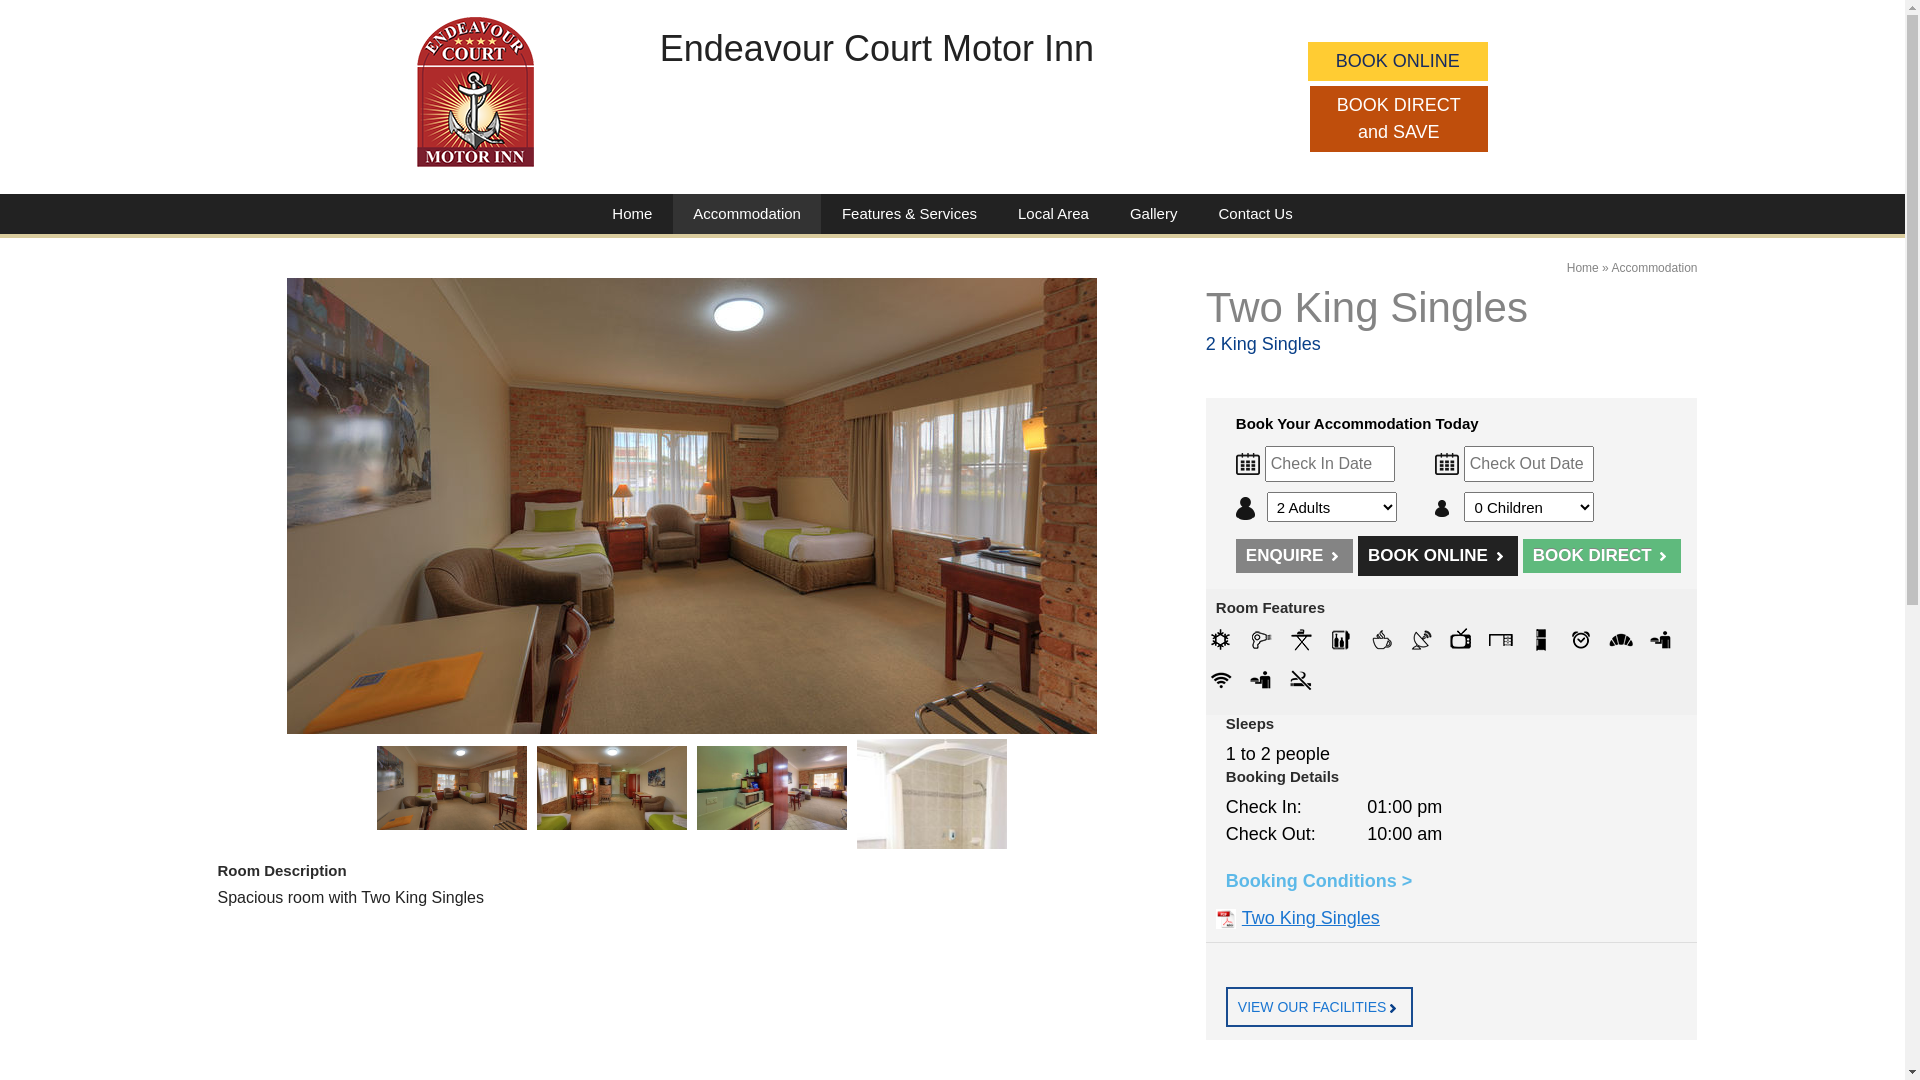 This screenshot has height=1080, width=1920. I want to click on Hair Dryer, so click(1261, 640).